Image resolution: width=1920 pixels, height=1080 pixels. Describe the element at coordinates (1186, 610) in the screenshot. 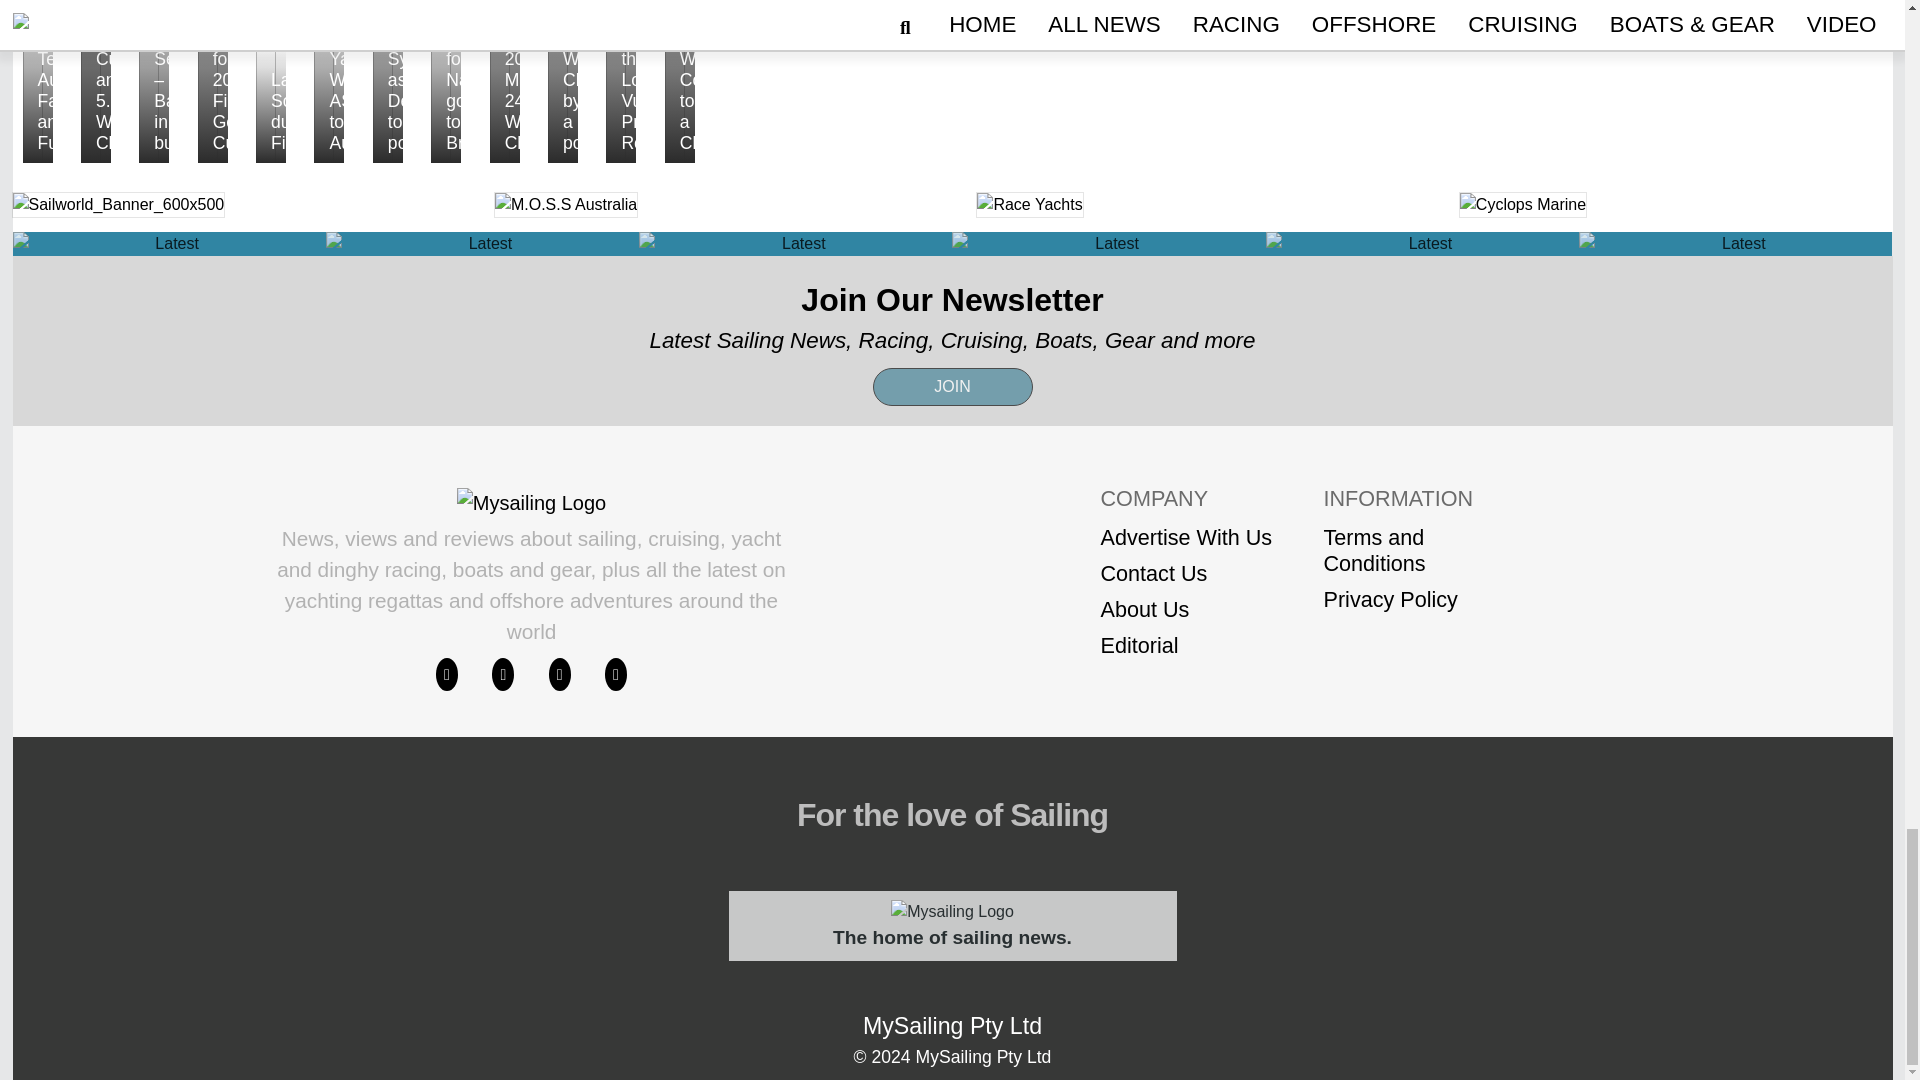

I see `About Us` at that location.